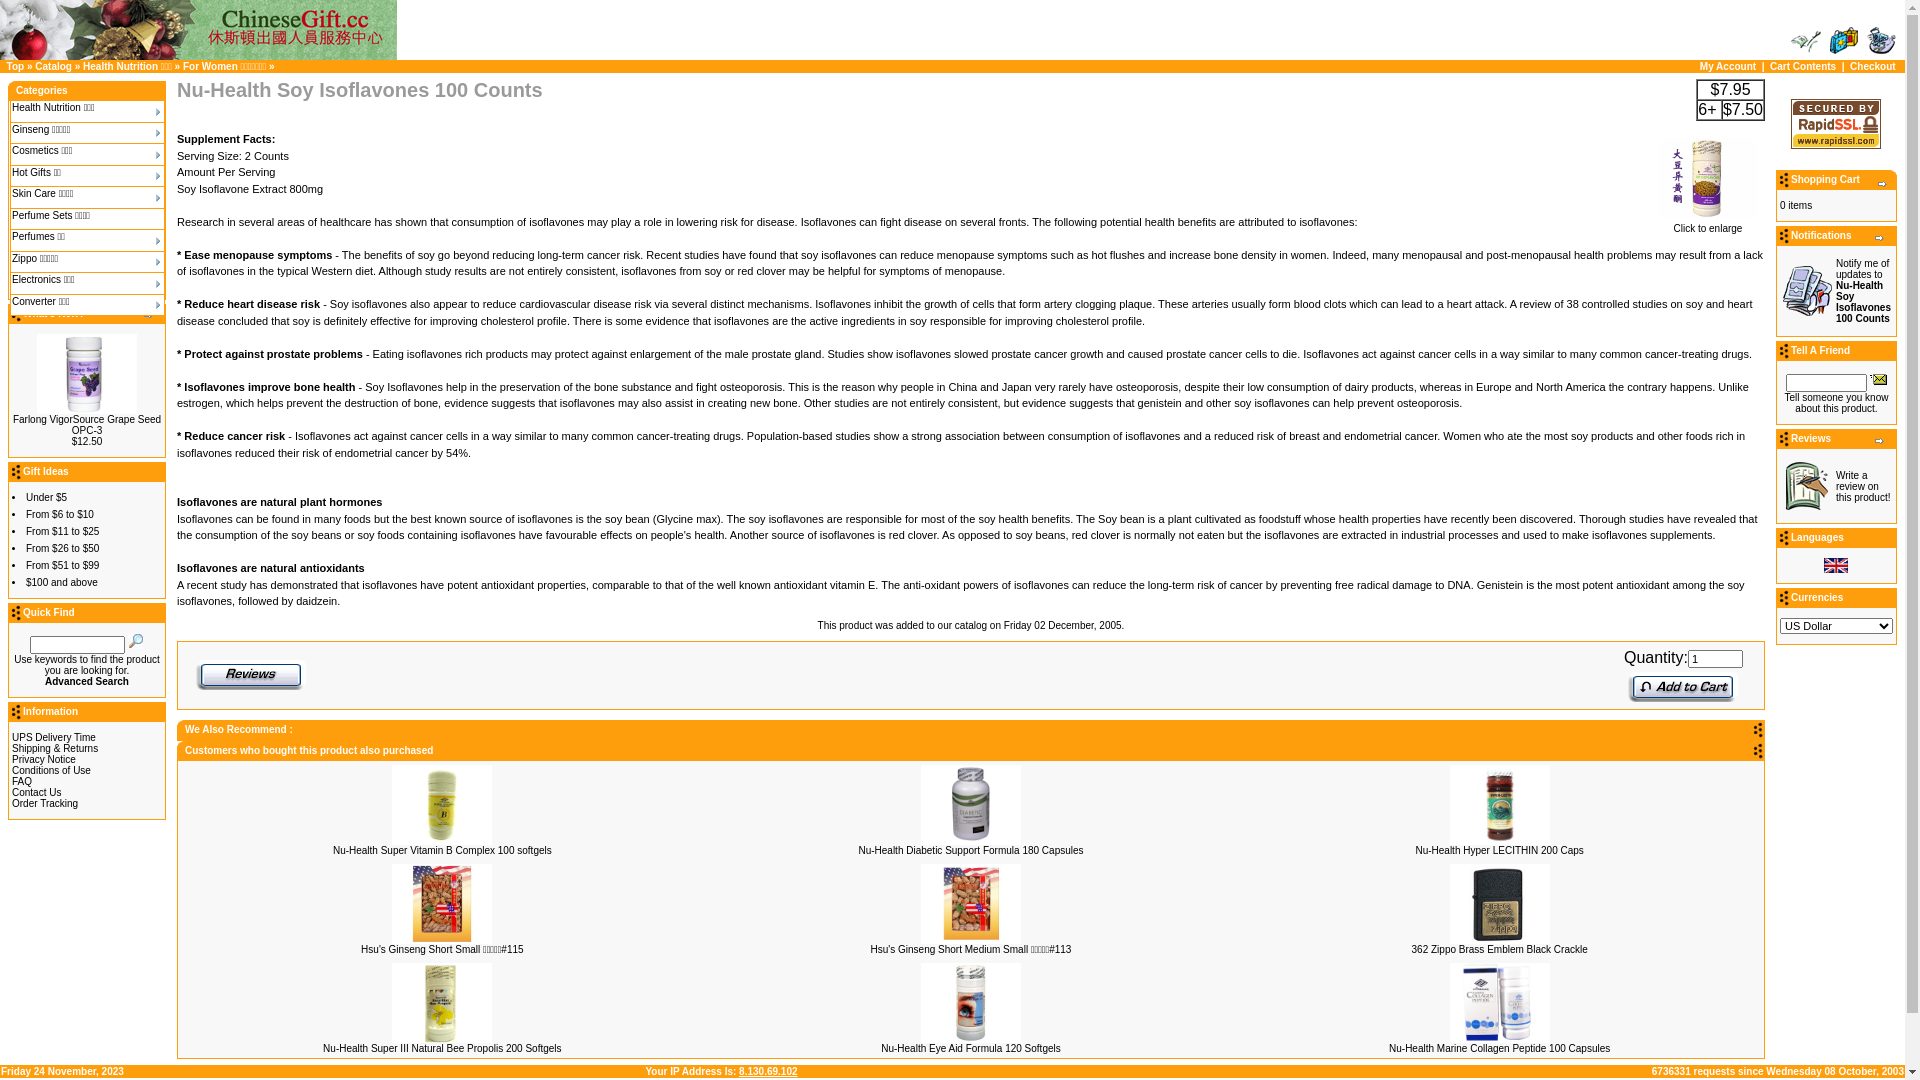  Describe the element at coordinates (60, 514) in the screenshot. I see `From $6 to $10` at that location.